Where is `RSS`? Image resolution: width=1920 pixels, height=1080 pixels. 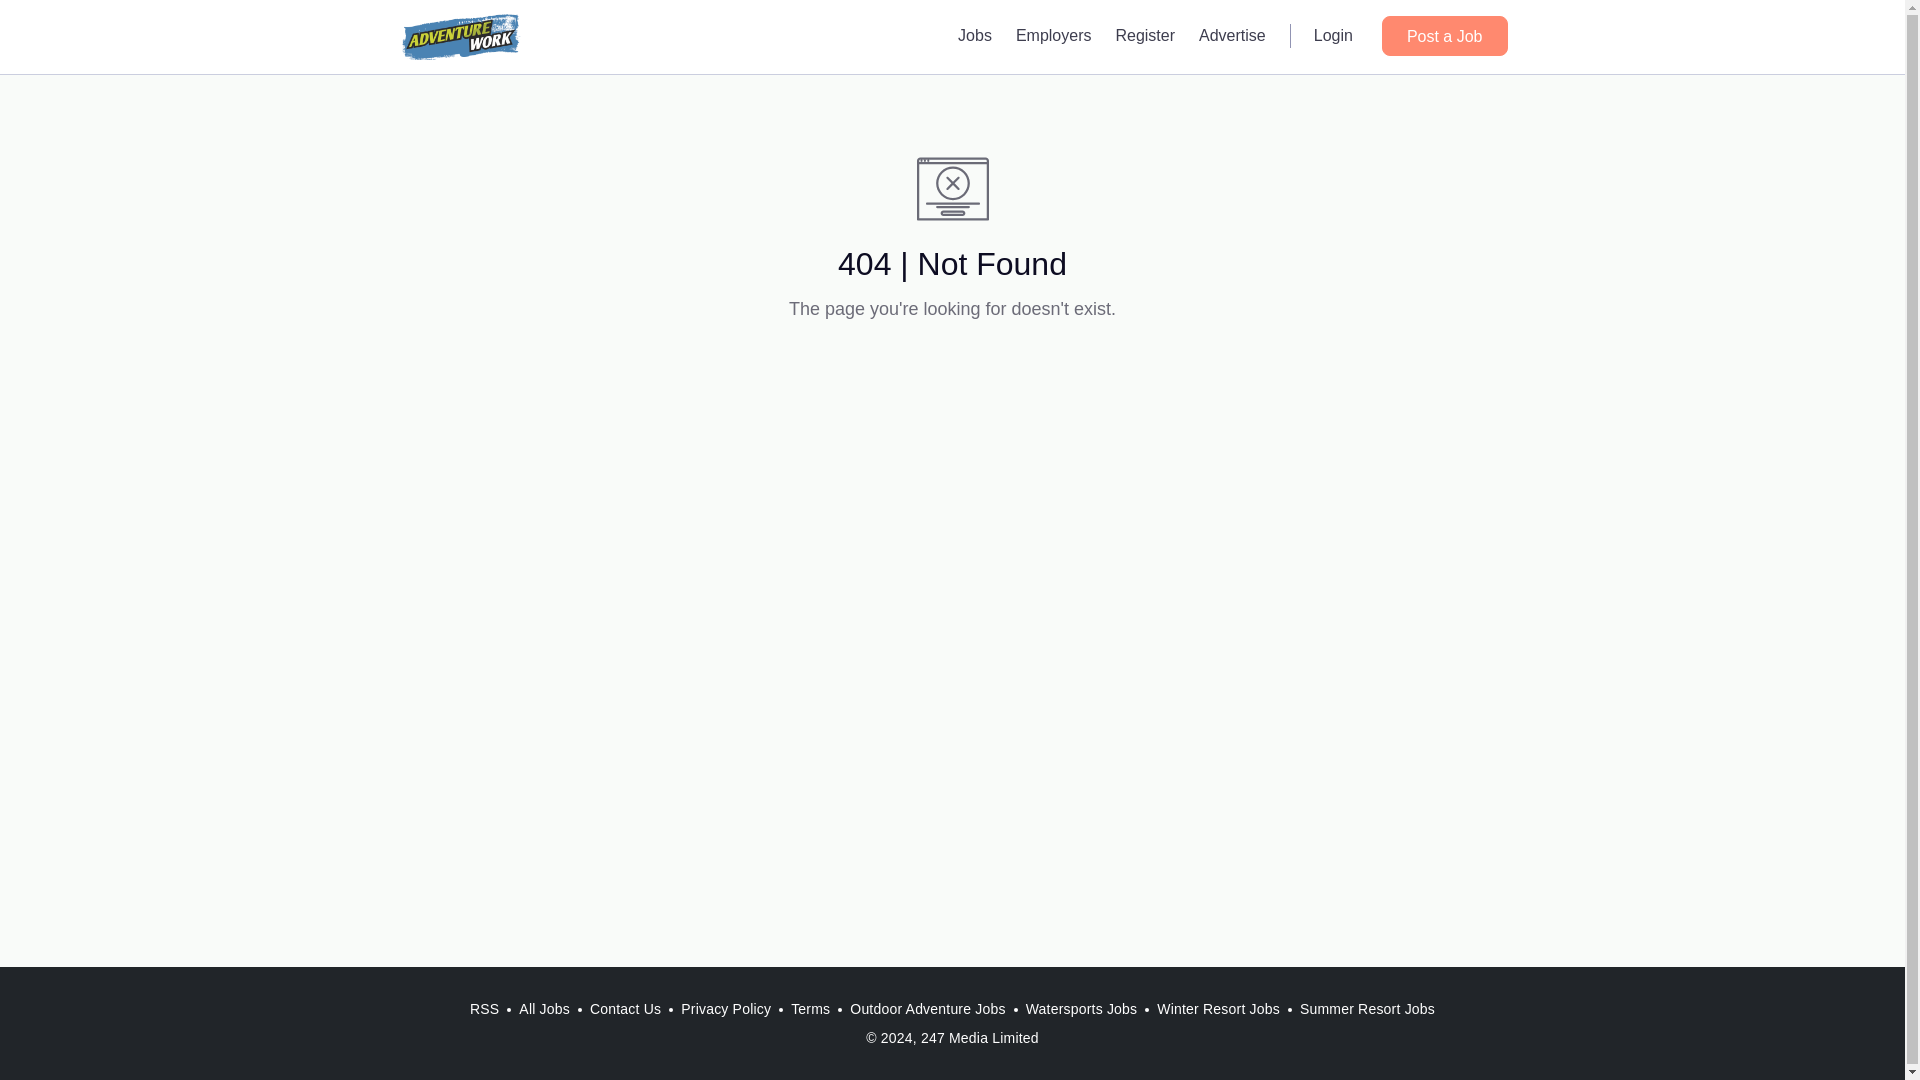
RSS is located at coordinates (484, 1009).